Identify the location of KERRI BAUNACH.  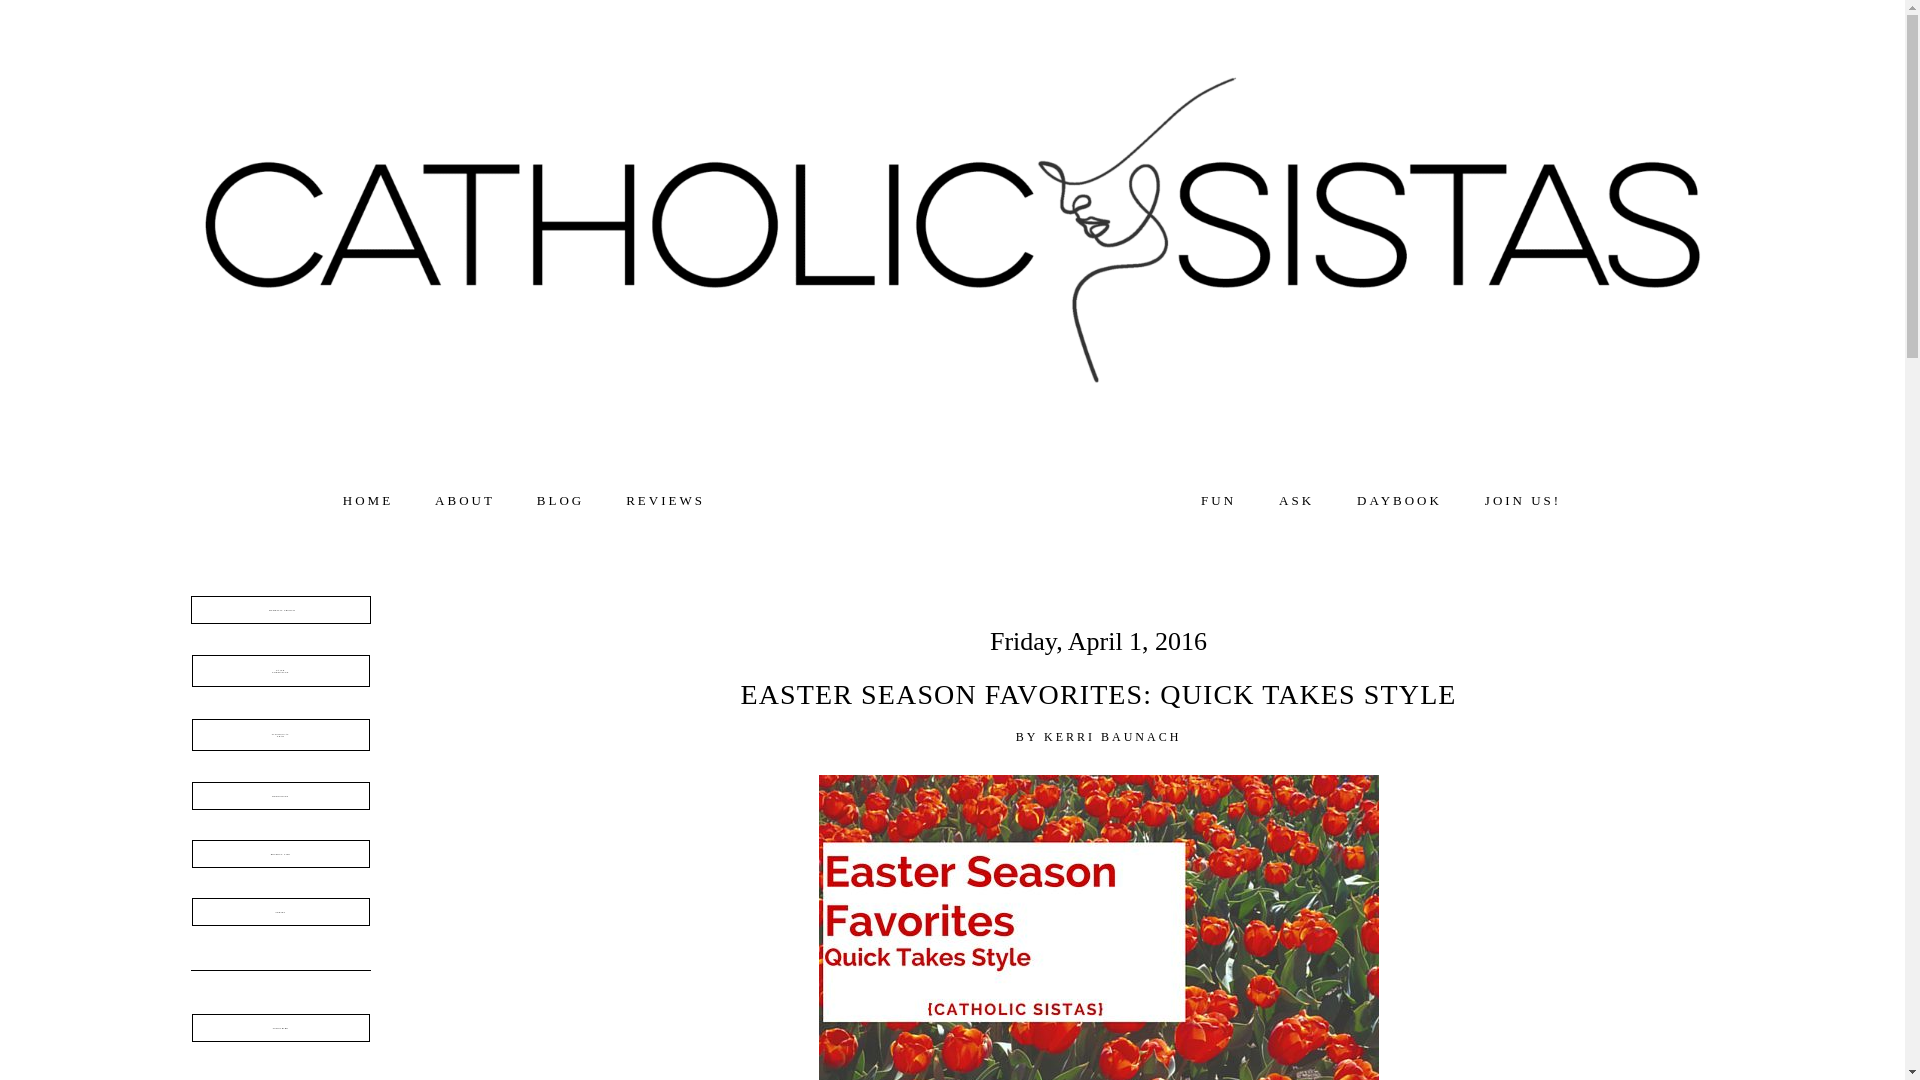
(1296, 500).